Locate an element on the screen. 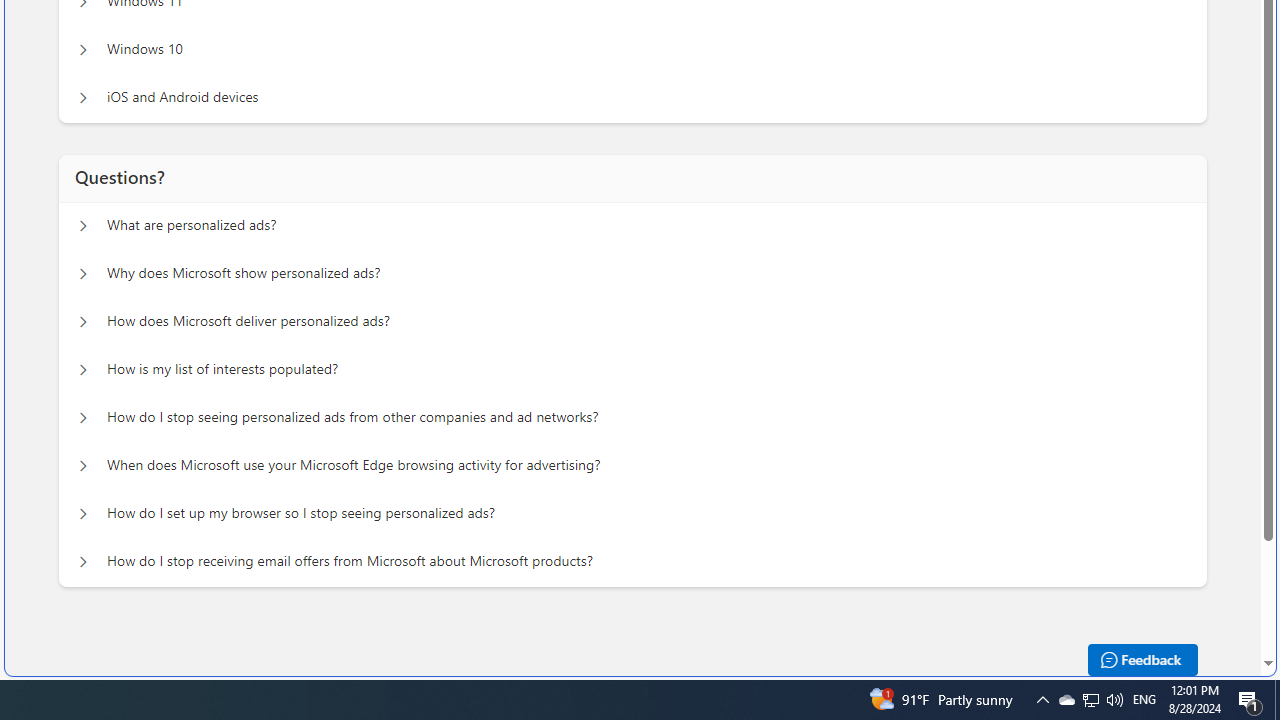 The image size is (1280, 720). Questions? How does Microsoft deliver personalized ads? is located at coordinates (82, 322).